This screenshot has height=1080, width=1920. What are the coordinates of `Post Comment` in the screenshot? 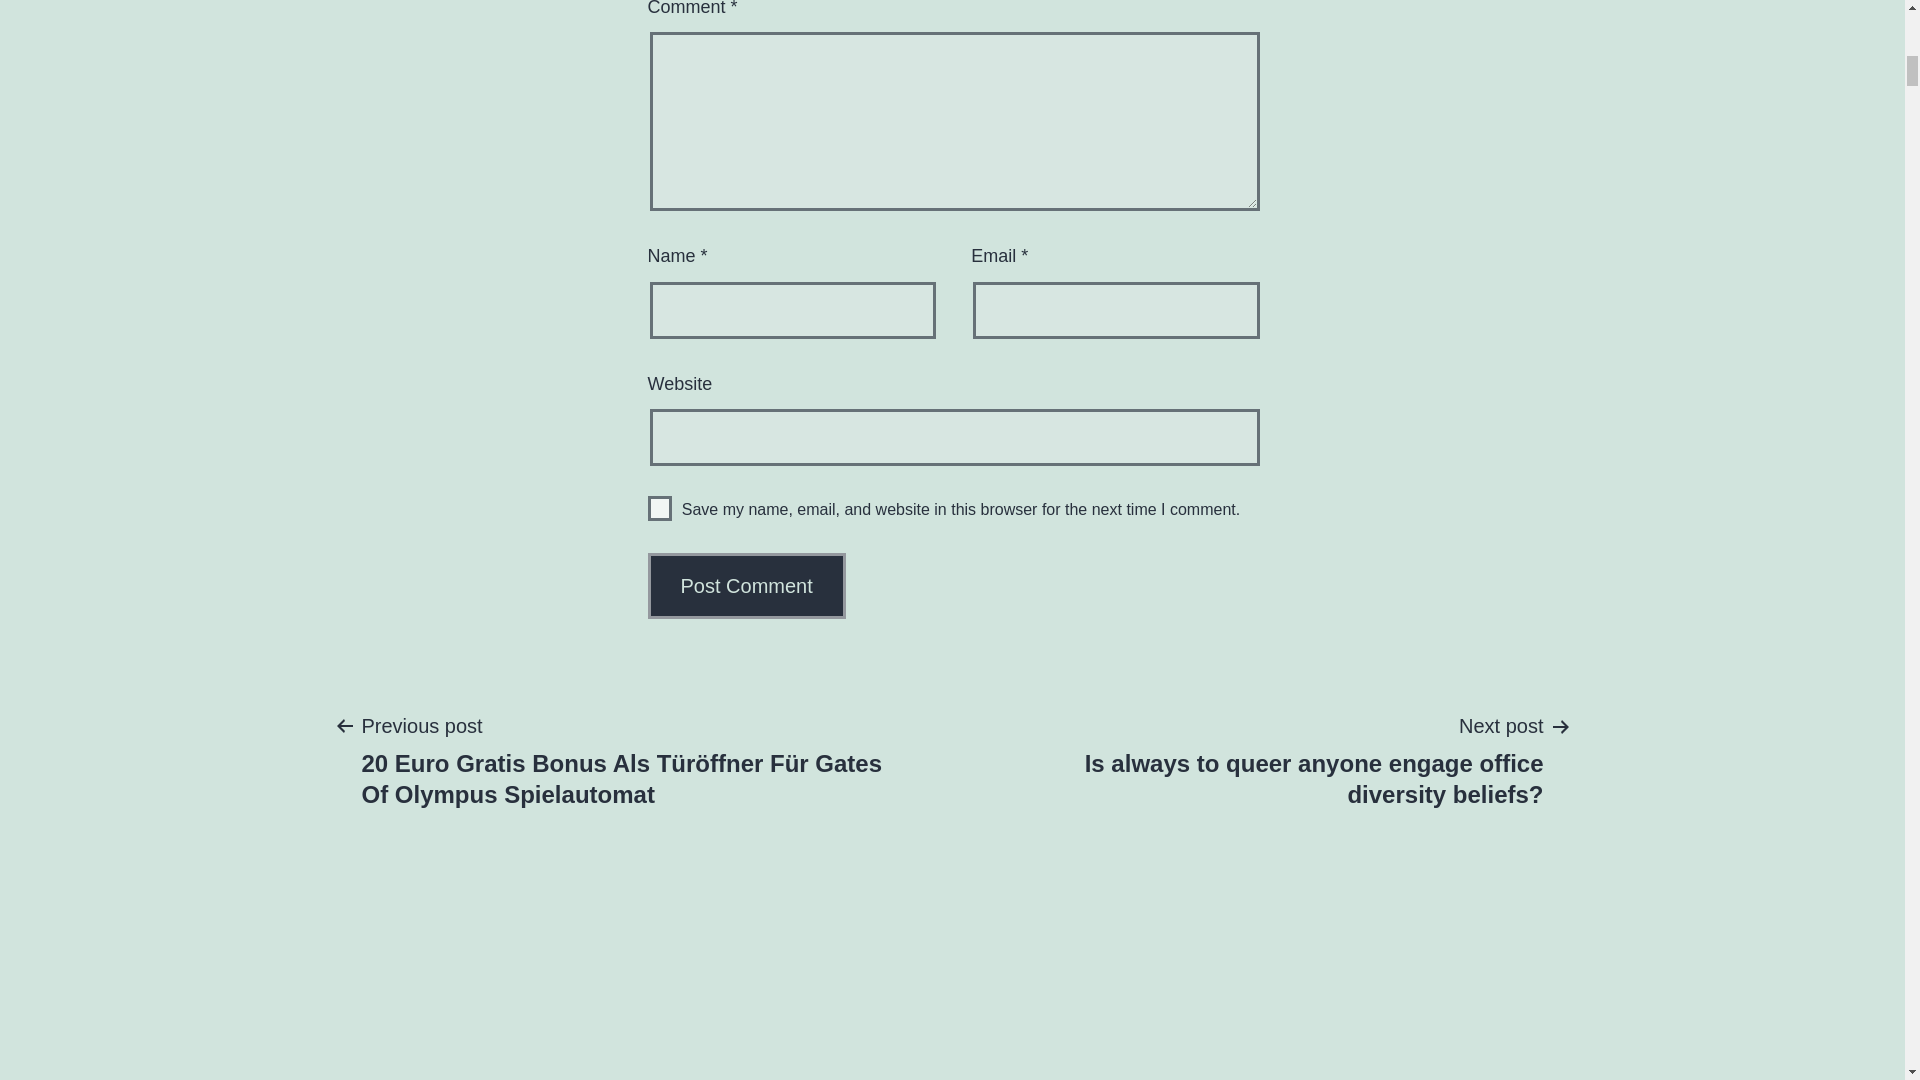 It's located at (747, 585).